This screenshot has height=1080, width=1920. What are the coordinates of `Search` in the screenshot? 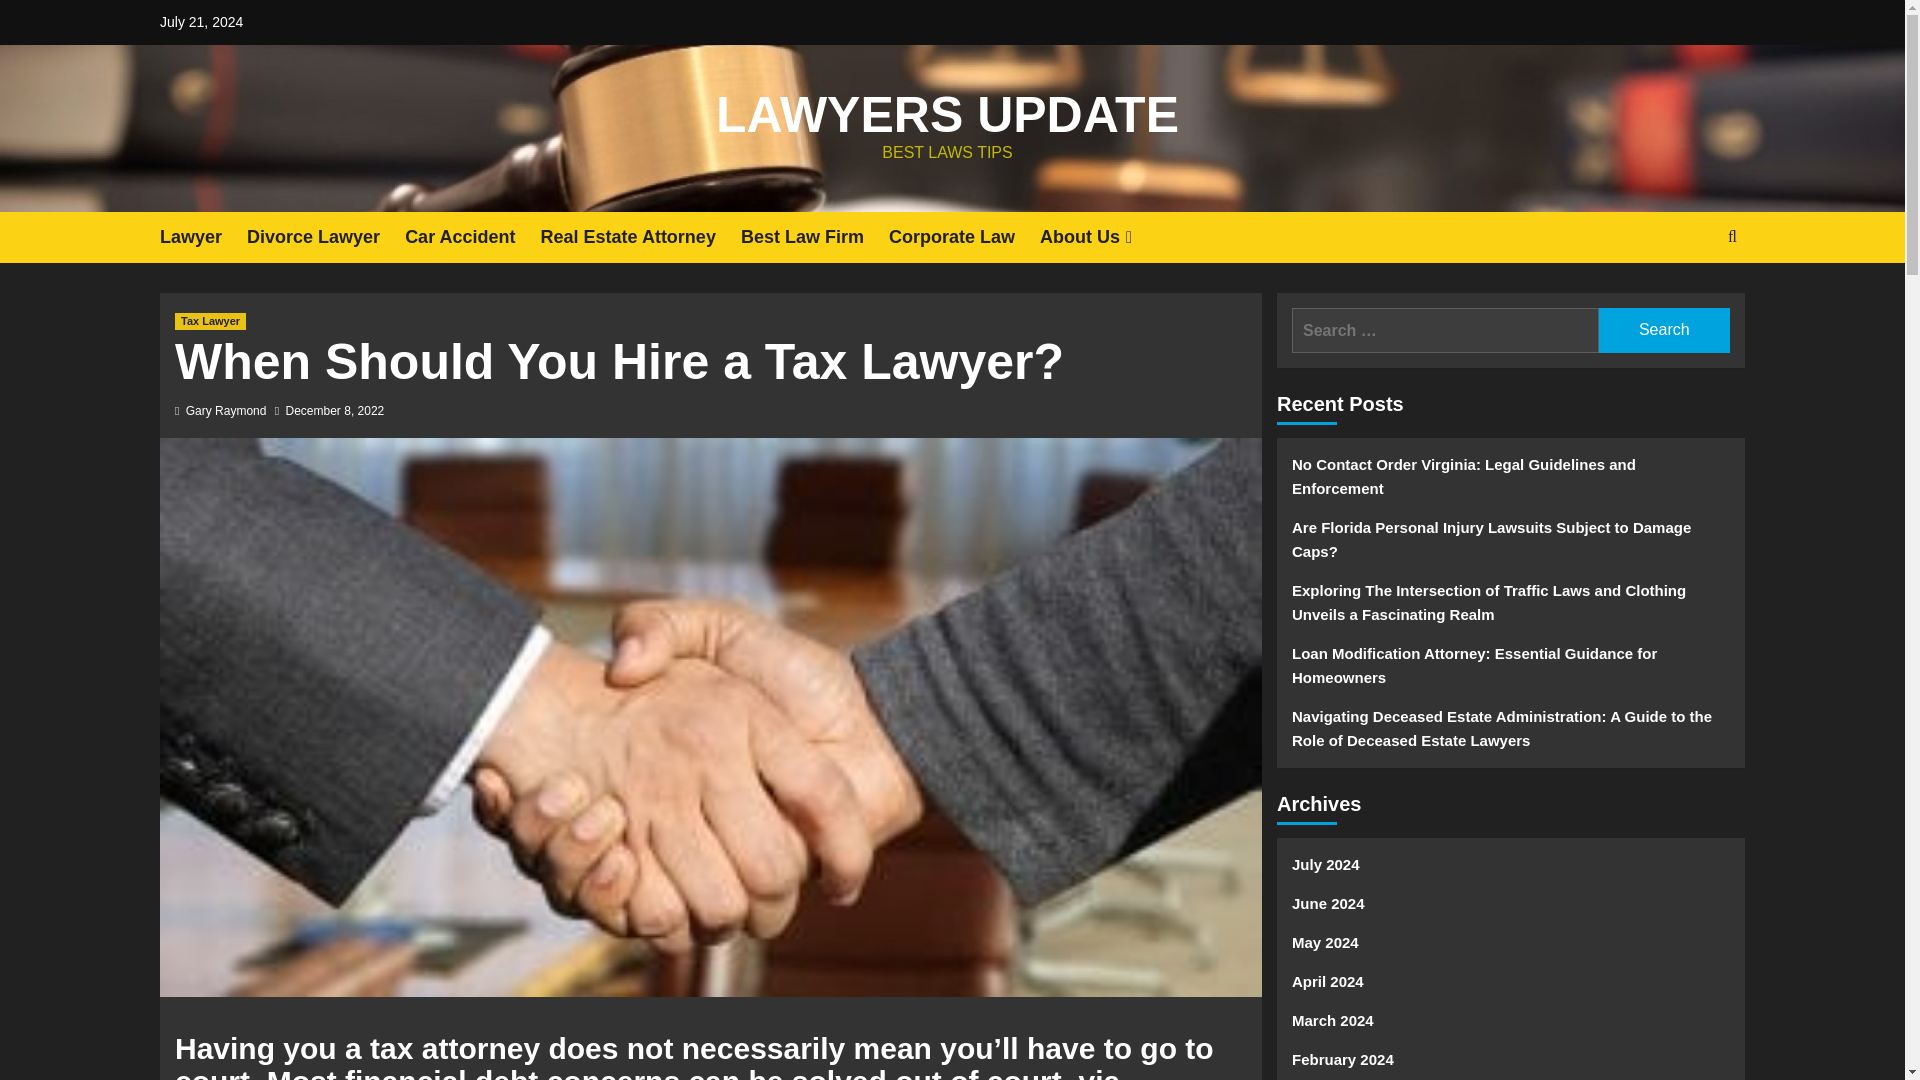 It's located at (1664, 330).